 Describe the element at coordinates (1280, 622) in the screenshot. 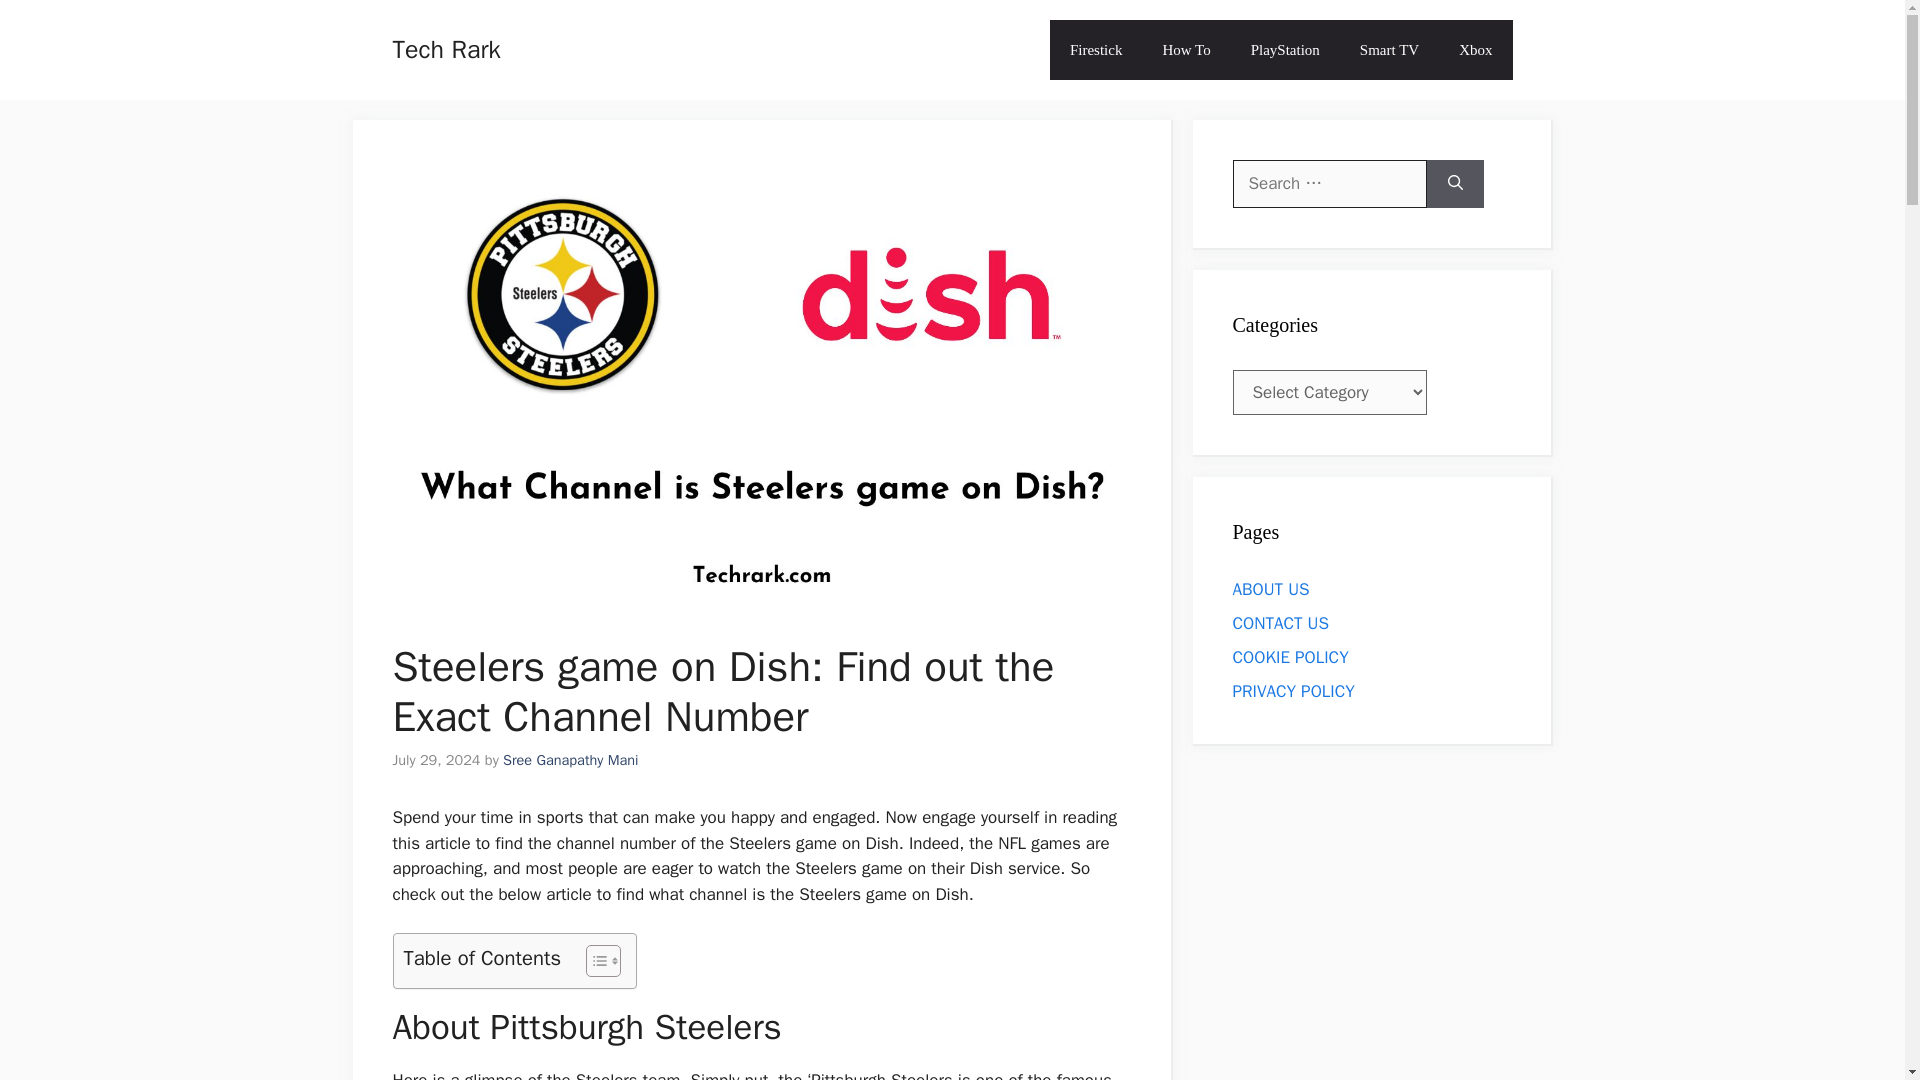

I see `CONTACT US` at that location.